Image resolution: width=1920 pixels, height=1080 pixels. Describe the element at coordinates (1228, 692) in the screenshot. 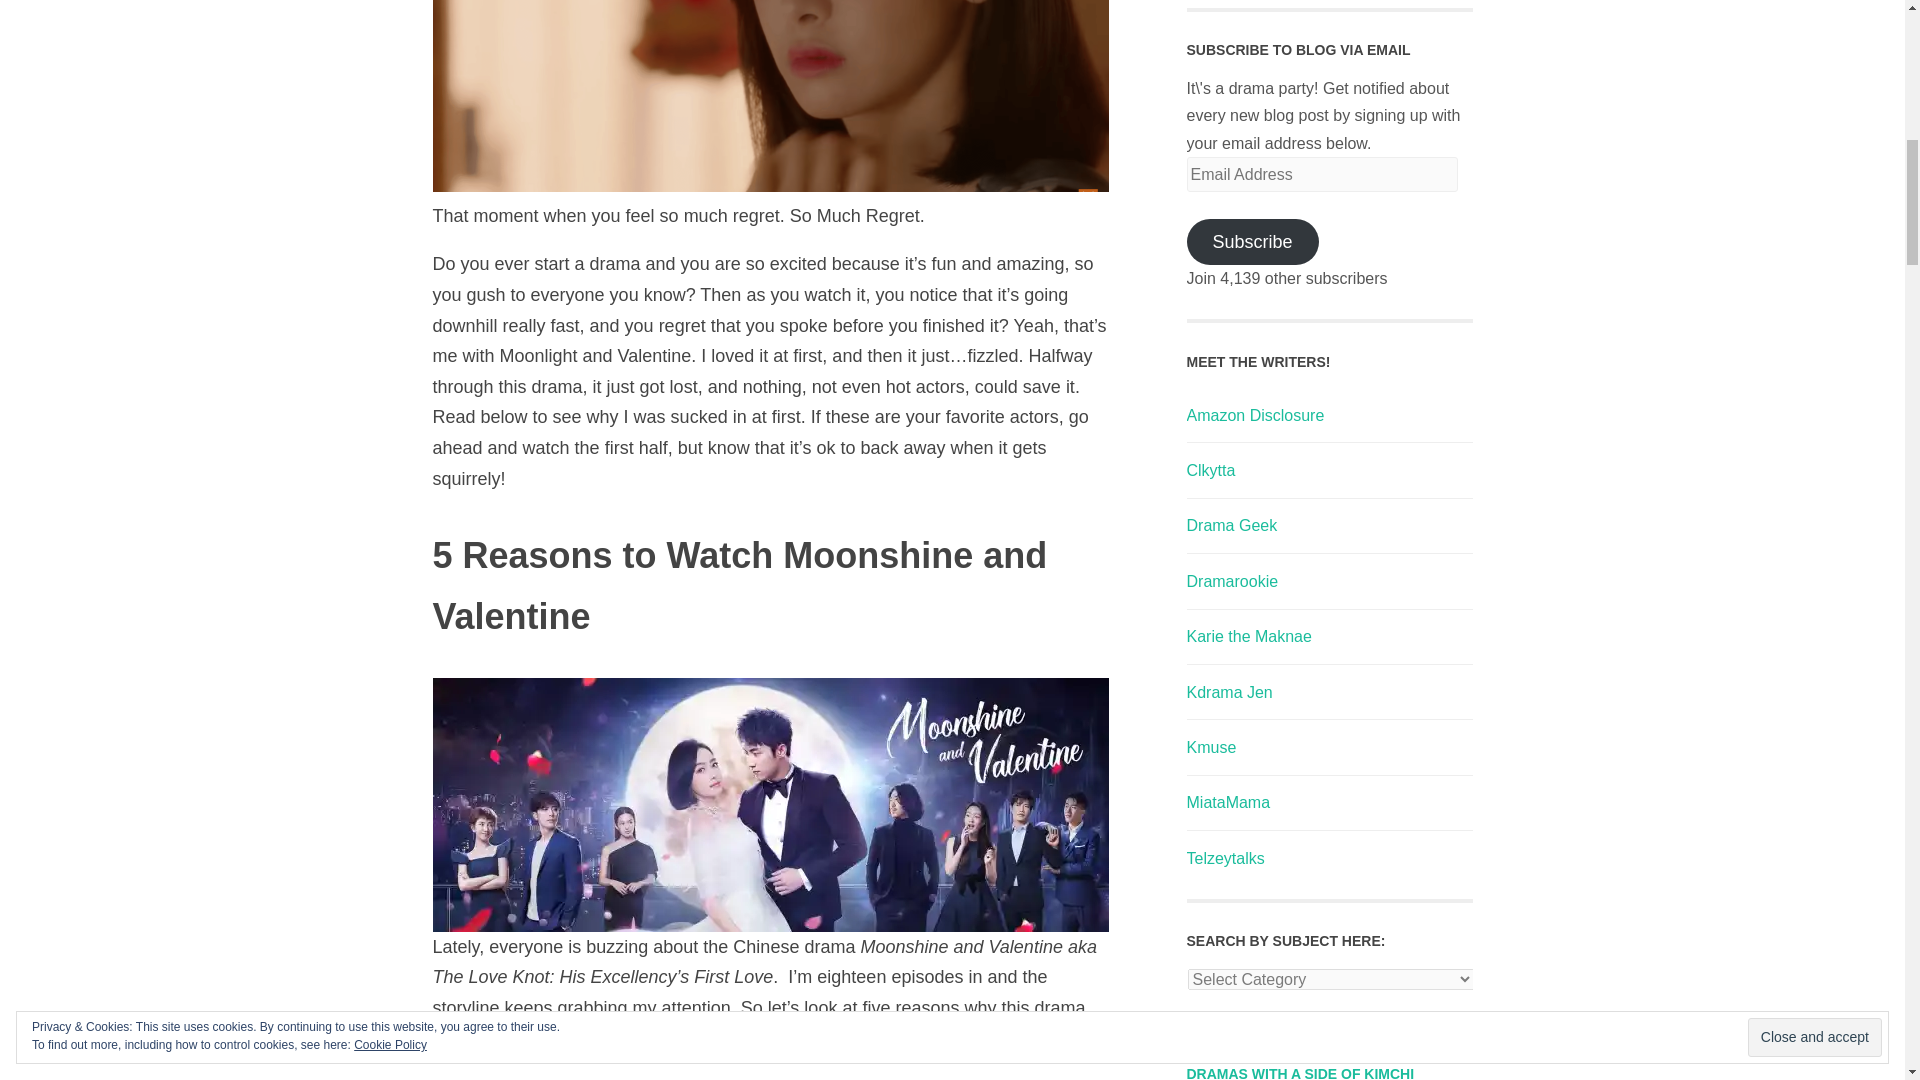

I see `Kdrama Jen` at that location.